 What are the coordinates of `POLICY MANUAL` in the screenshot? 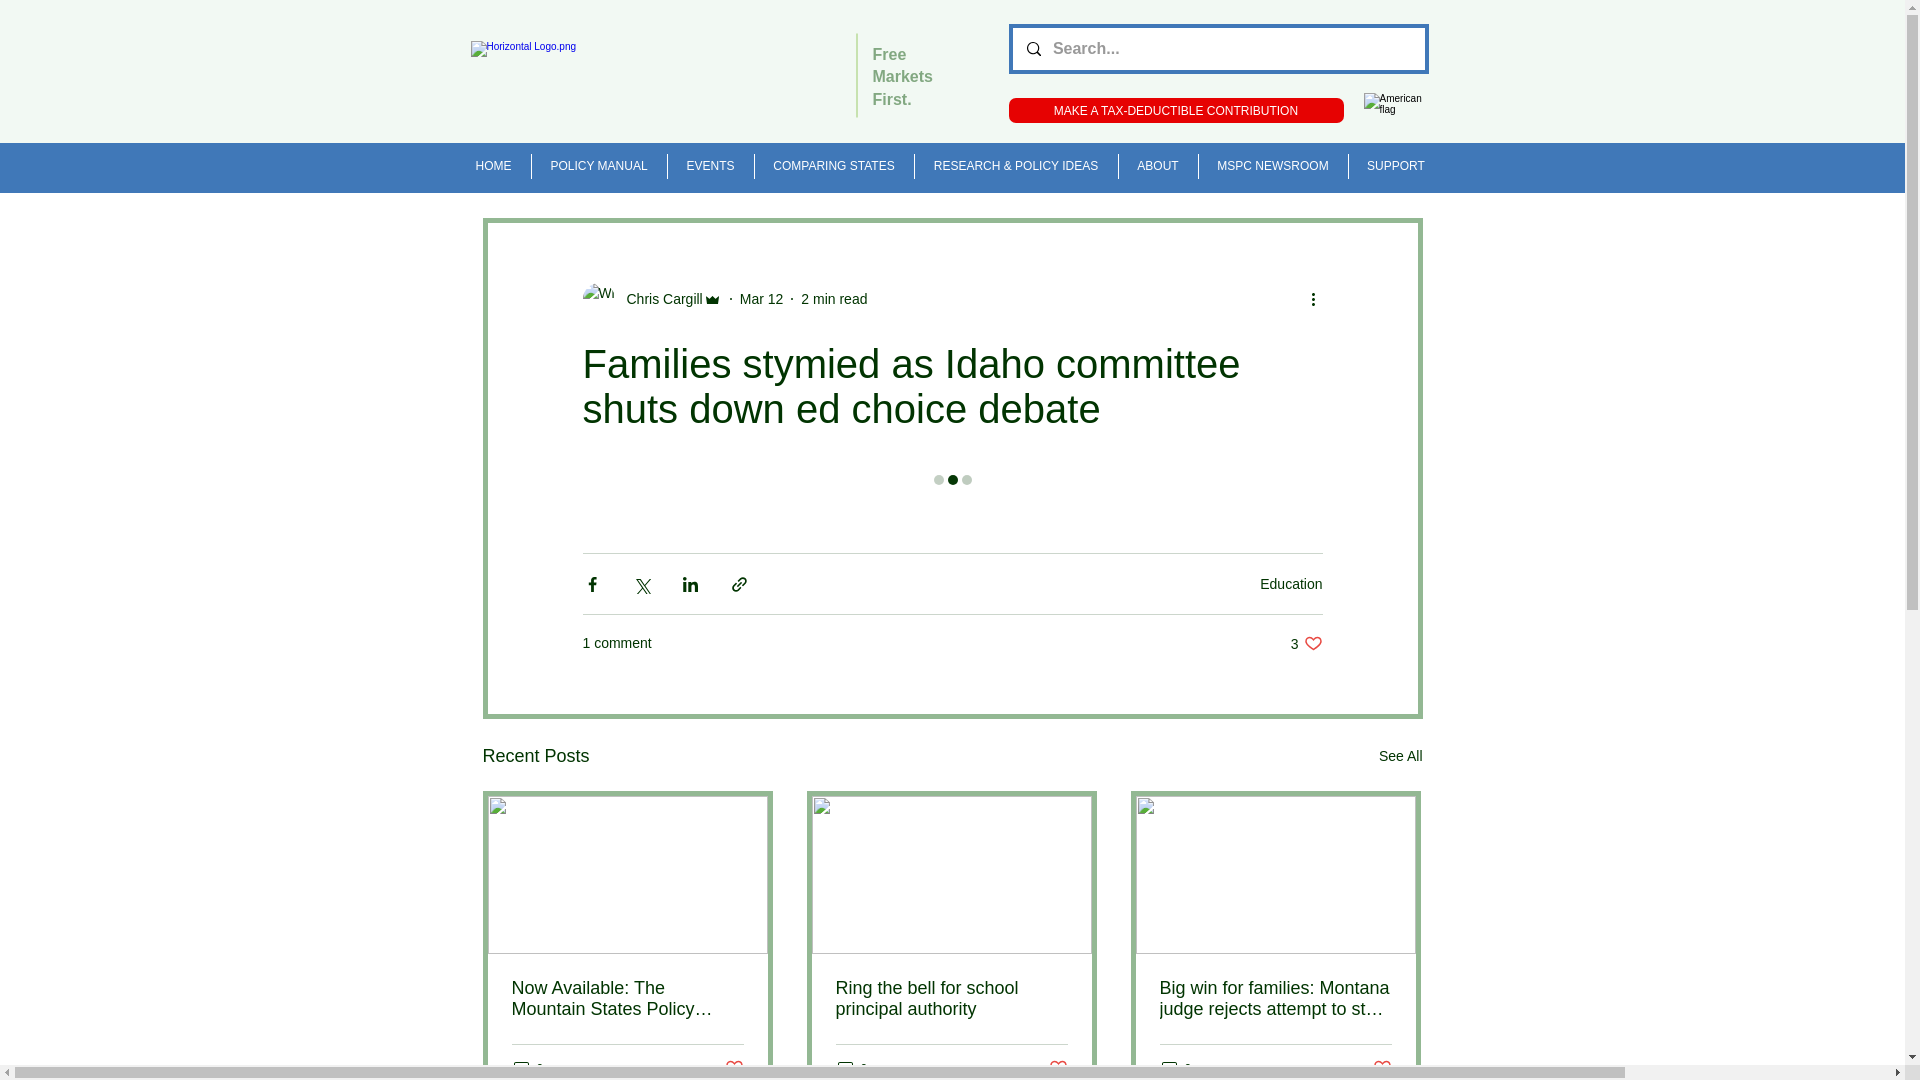 It's located at (598, 166).